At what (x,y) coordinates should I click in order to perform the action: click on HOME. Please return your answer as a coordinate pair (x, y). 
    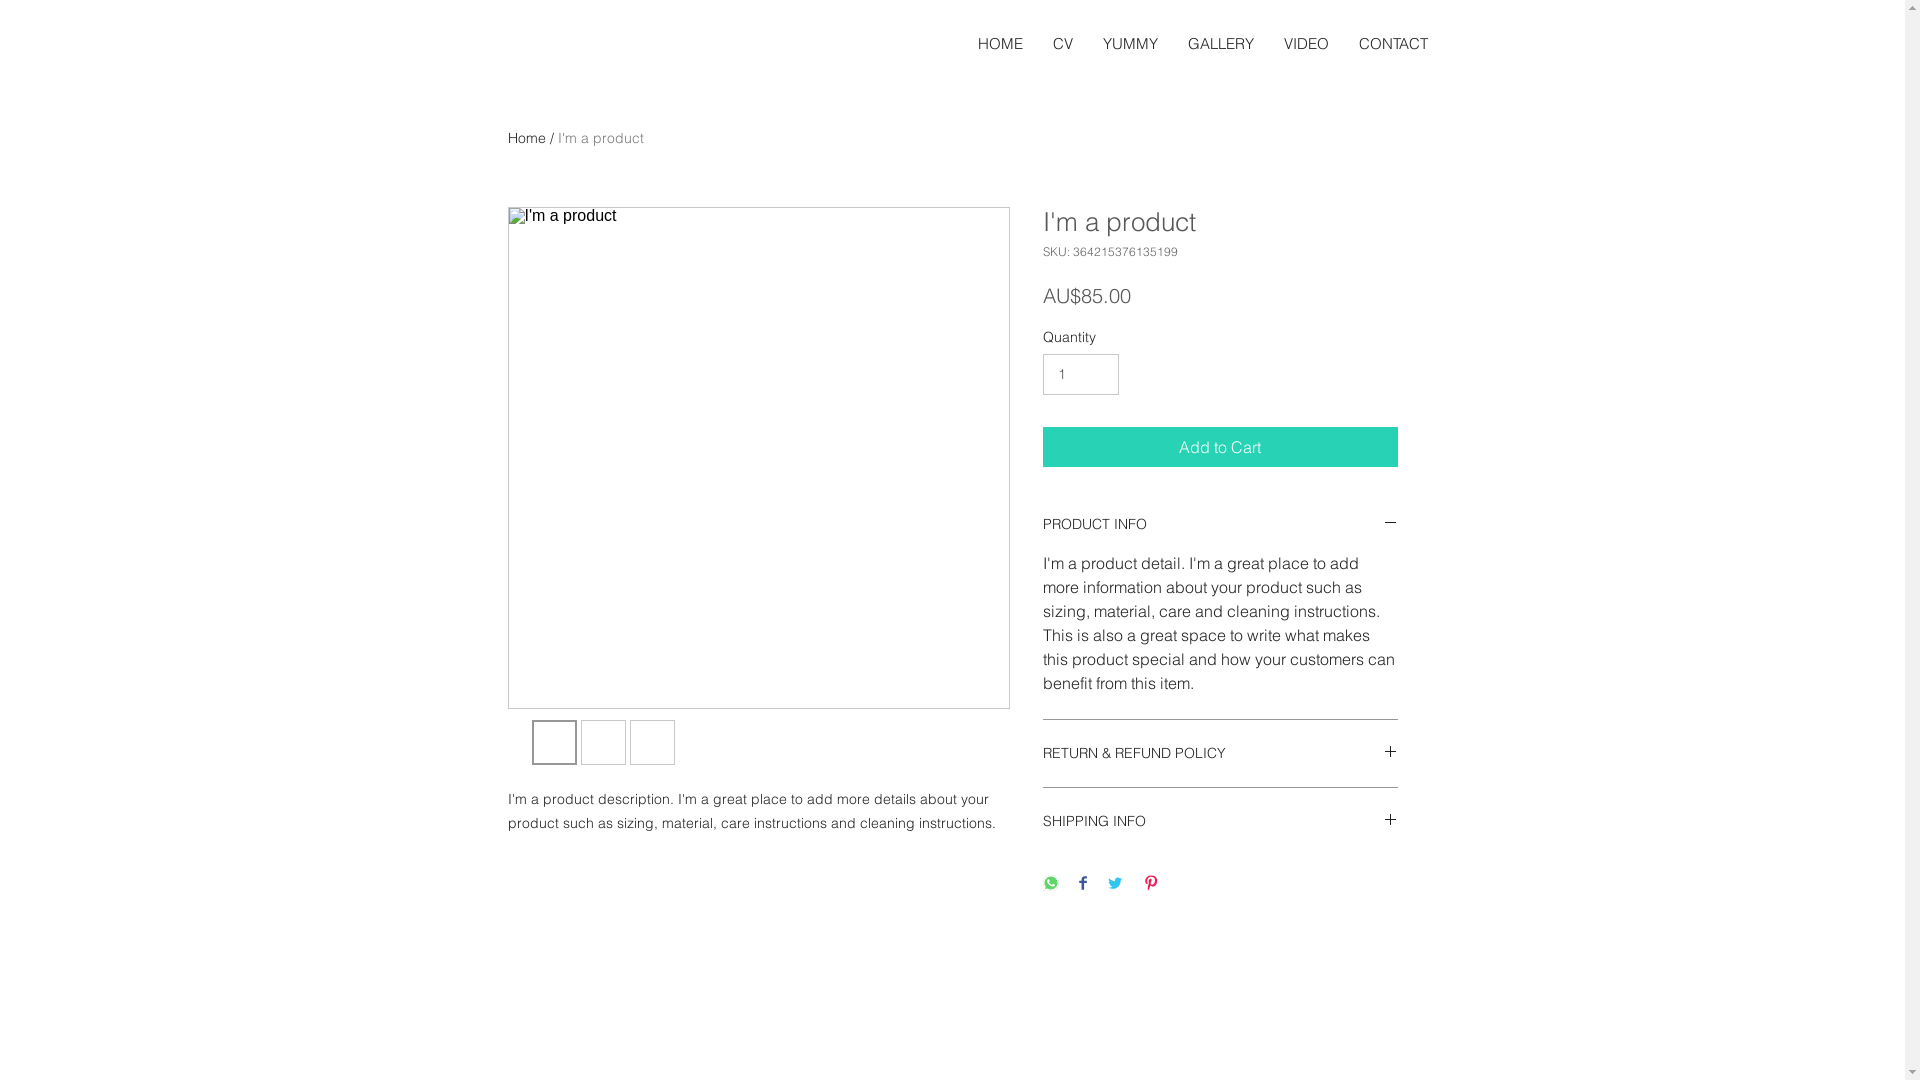
    Looking at the image, I should click on (1000, 44).